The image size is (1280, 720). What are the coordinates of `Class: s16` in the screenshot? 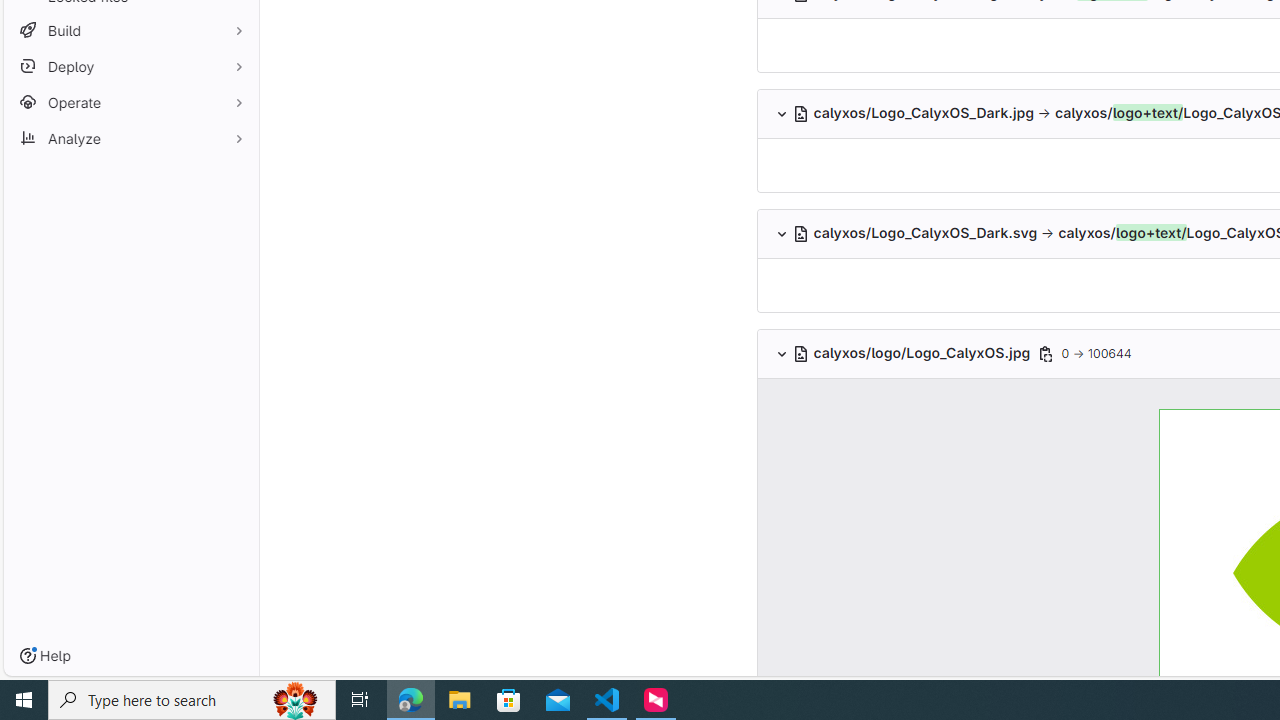 It's located at (802, 354).